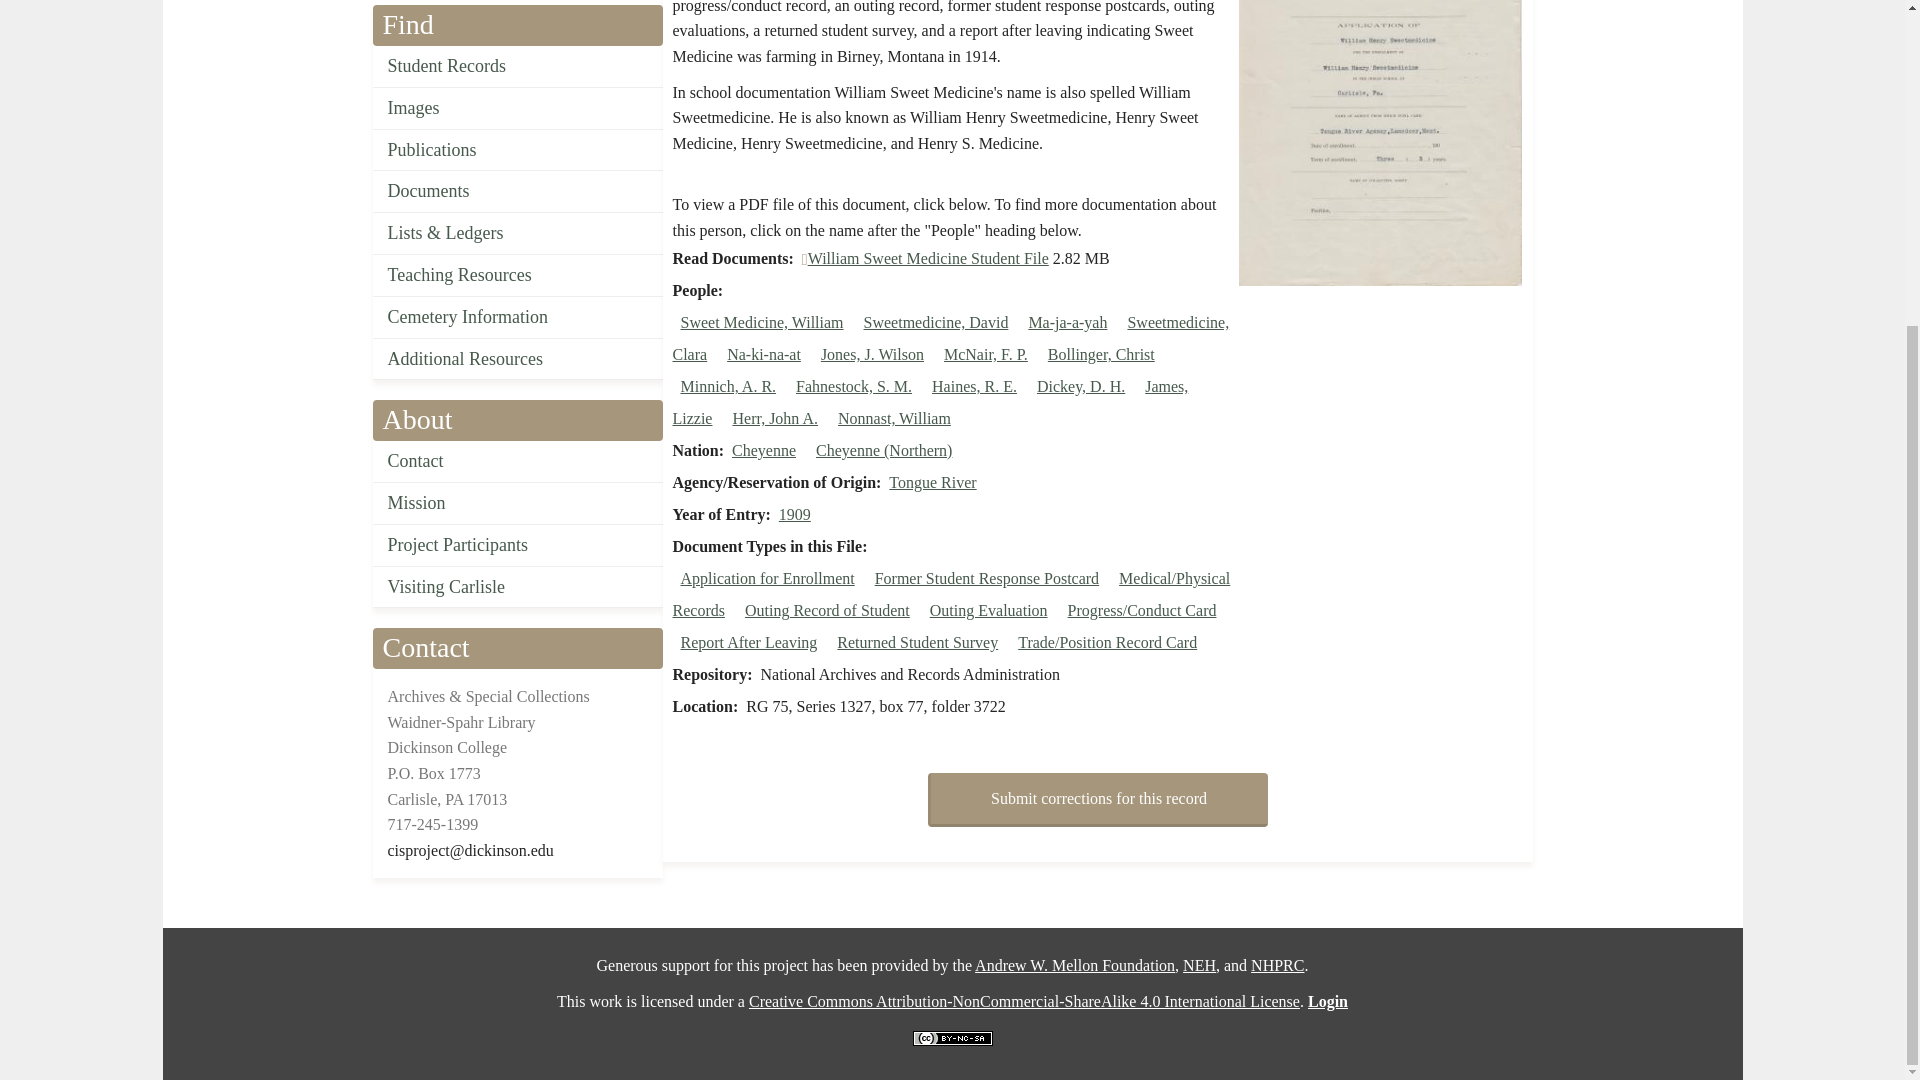  Describe the element at coordinates (1080, 386) in the screenshot. I see `Dickey, D. H.` at that location.